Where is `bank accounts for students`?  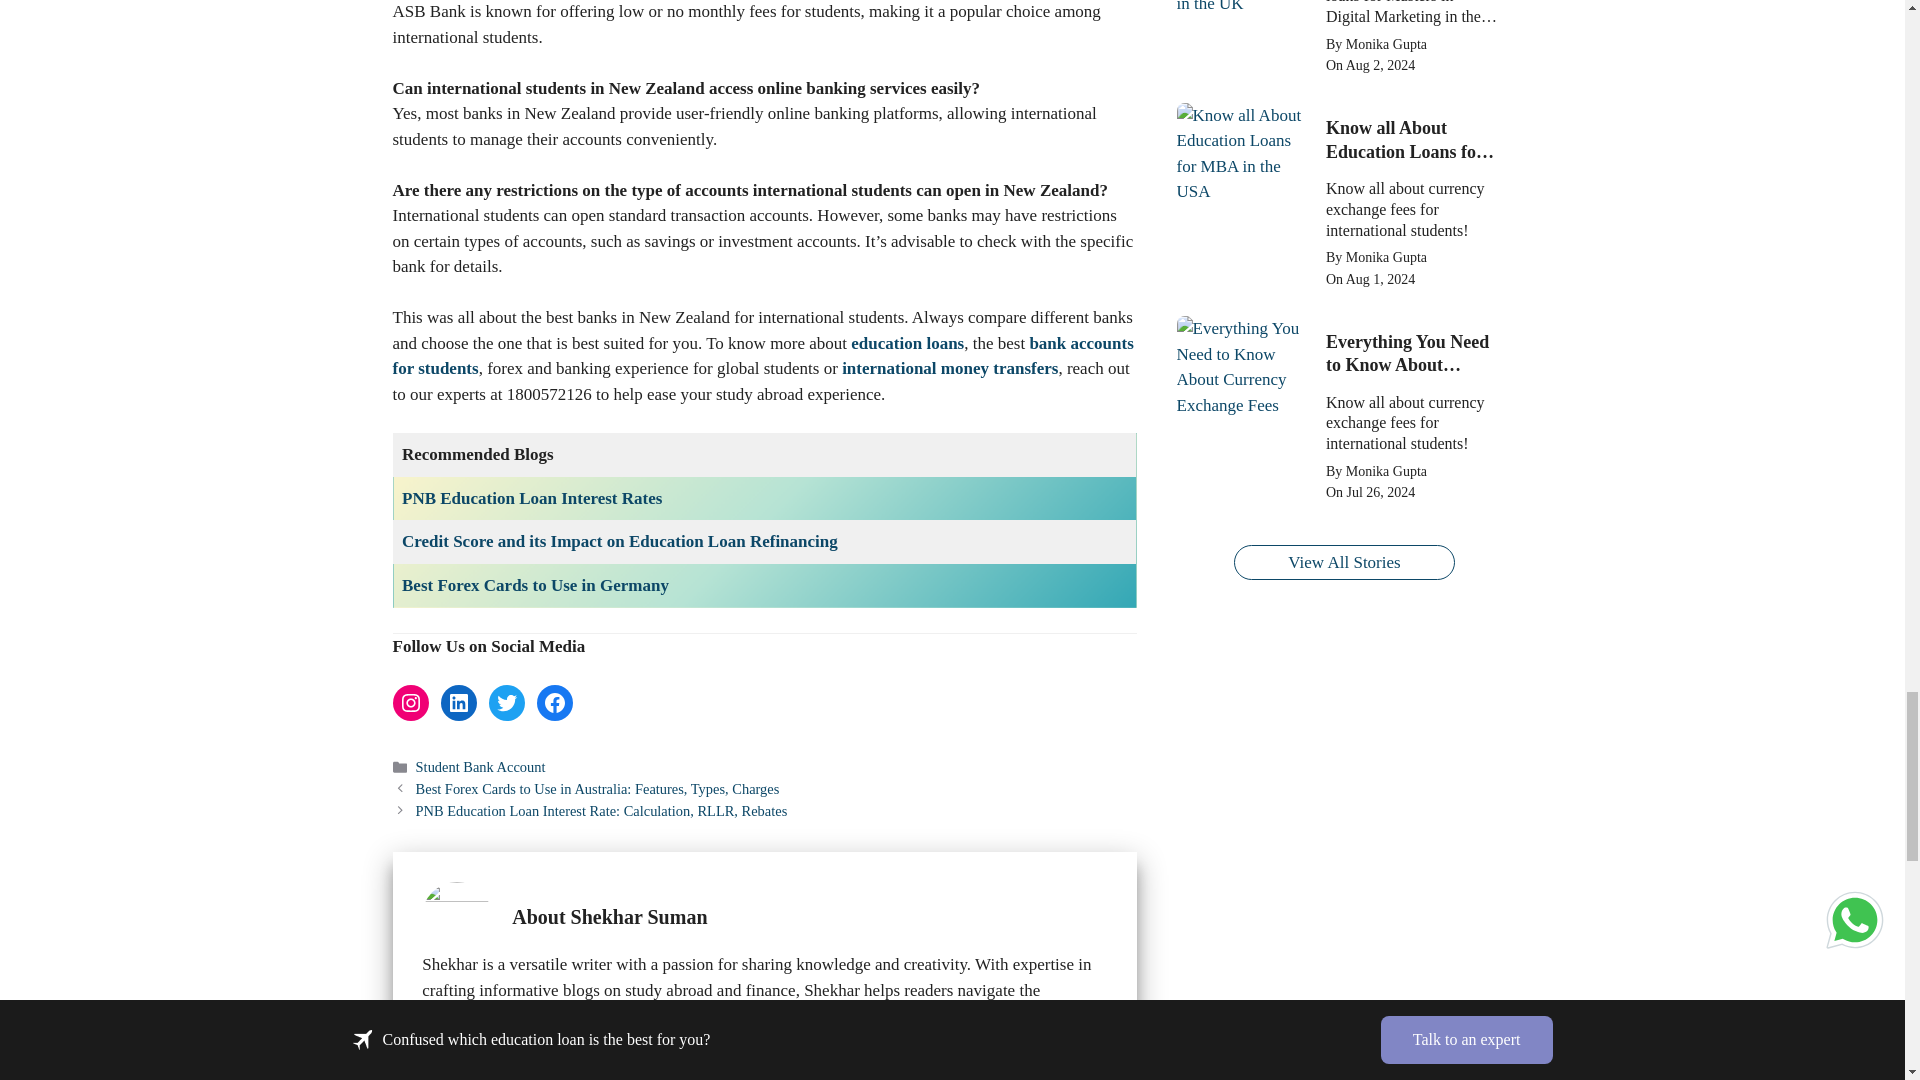 bank accounts for students is located at coordinates (762, 356).